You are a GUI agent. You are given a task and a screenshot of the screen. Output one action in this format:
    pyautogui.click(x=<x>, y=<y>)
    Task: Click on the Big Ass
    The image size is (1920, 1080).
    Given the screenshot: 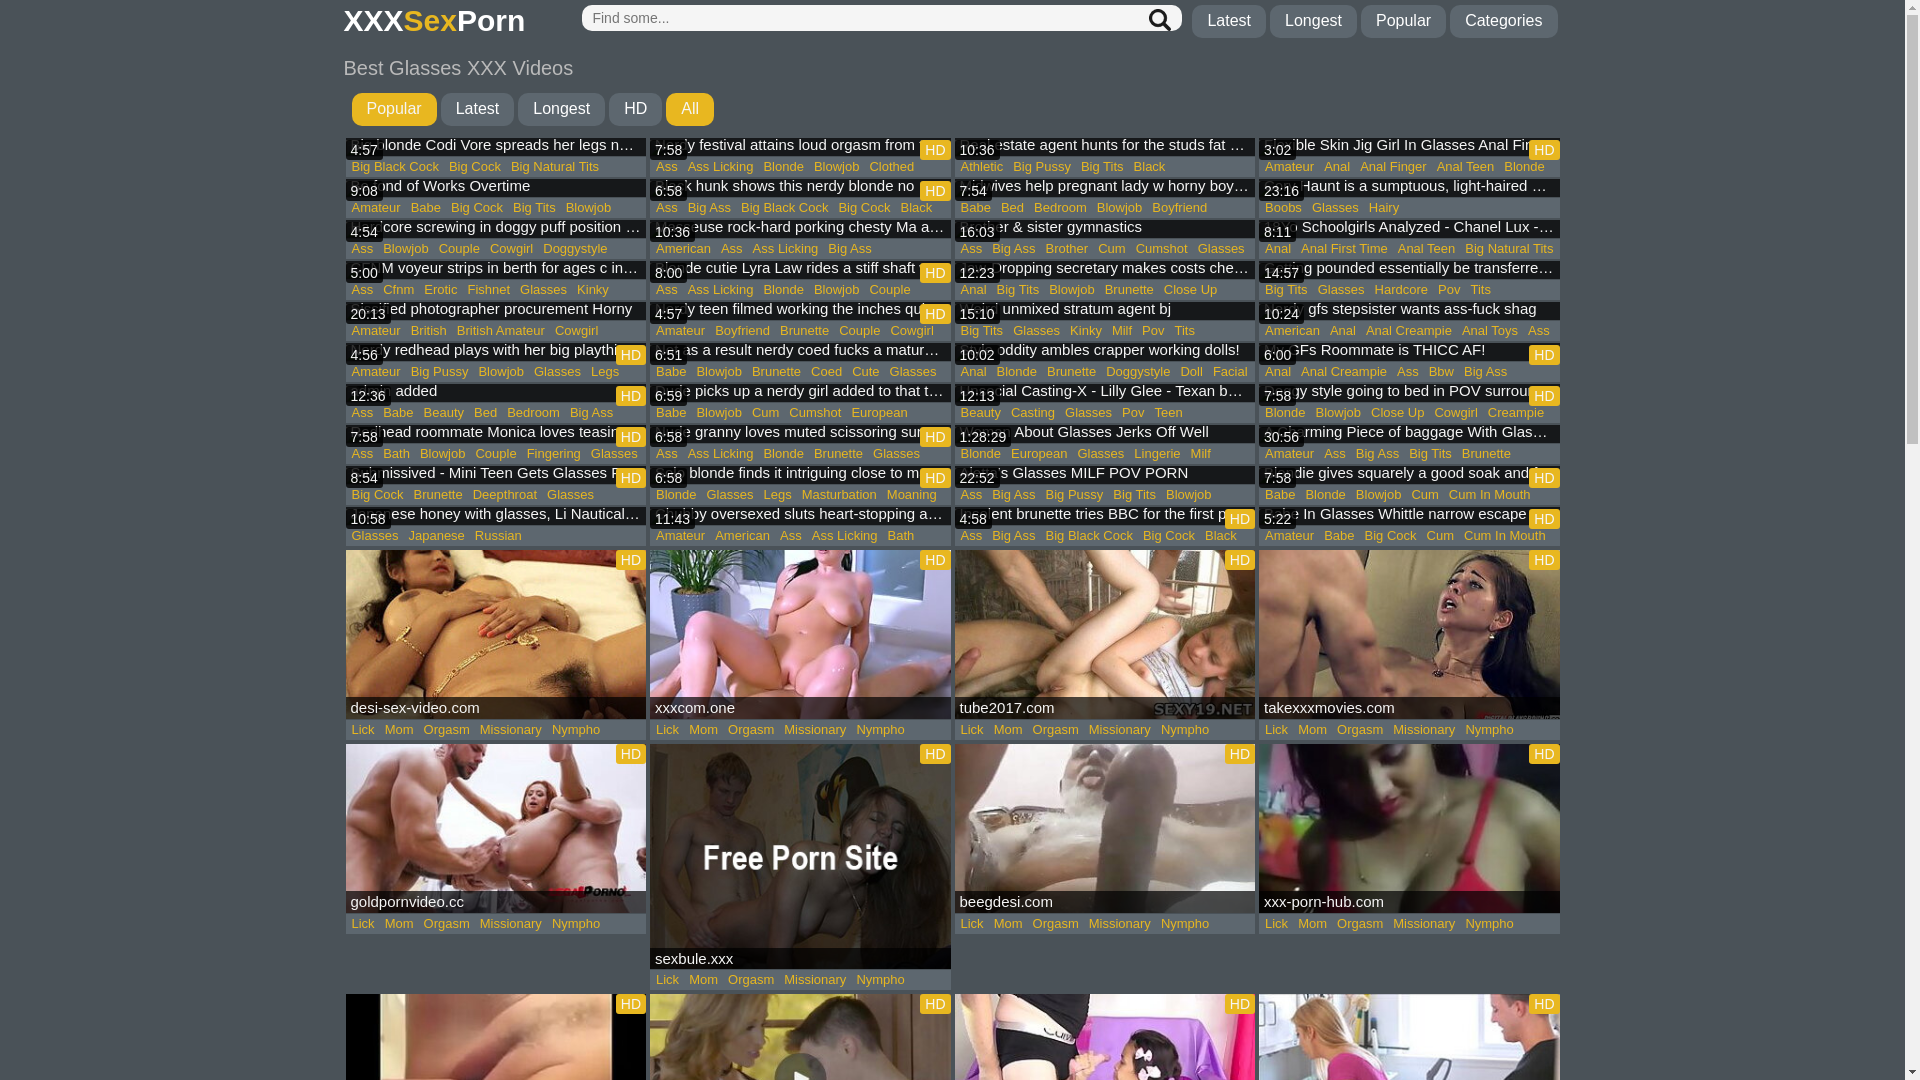 What is the action you would take?
    pyautogui.click(x=710, y=208)
    